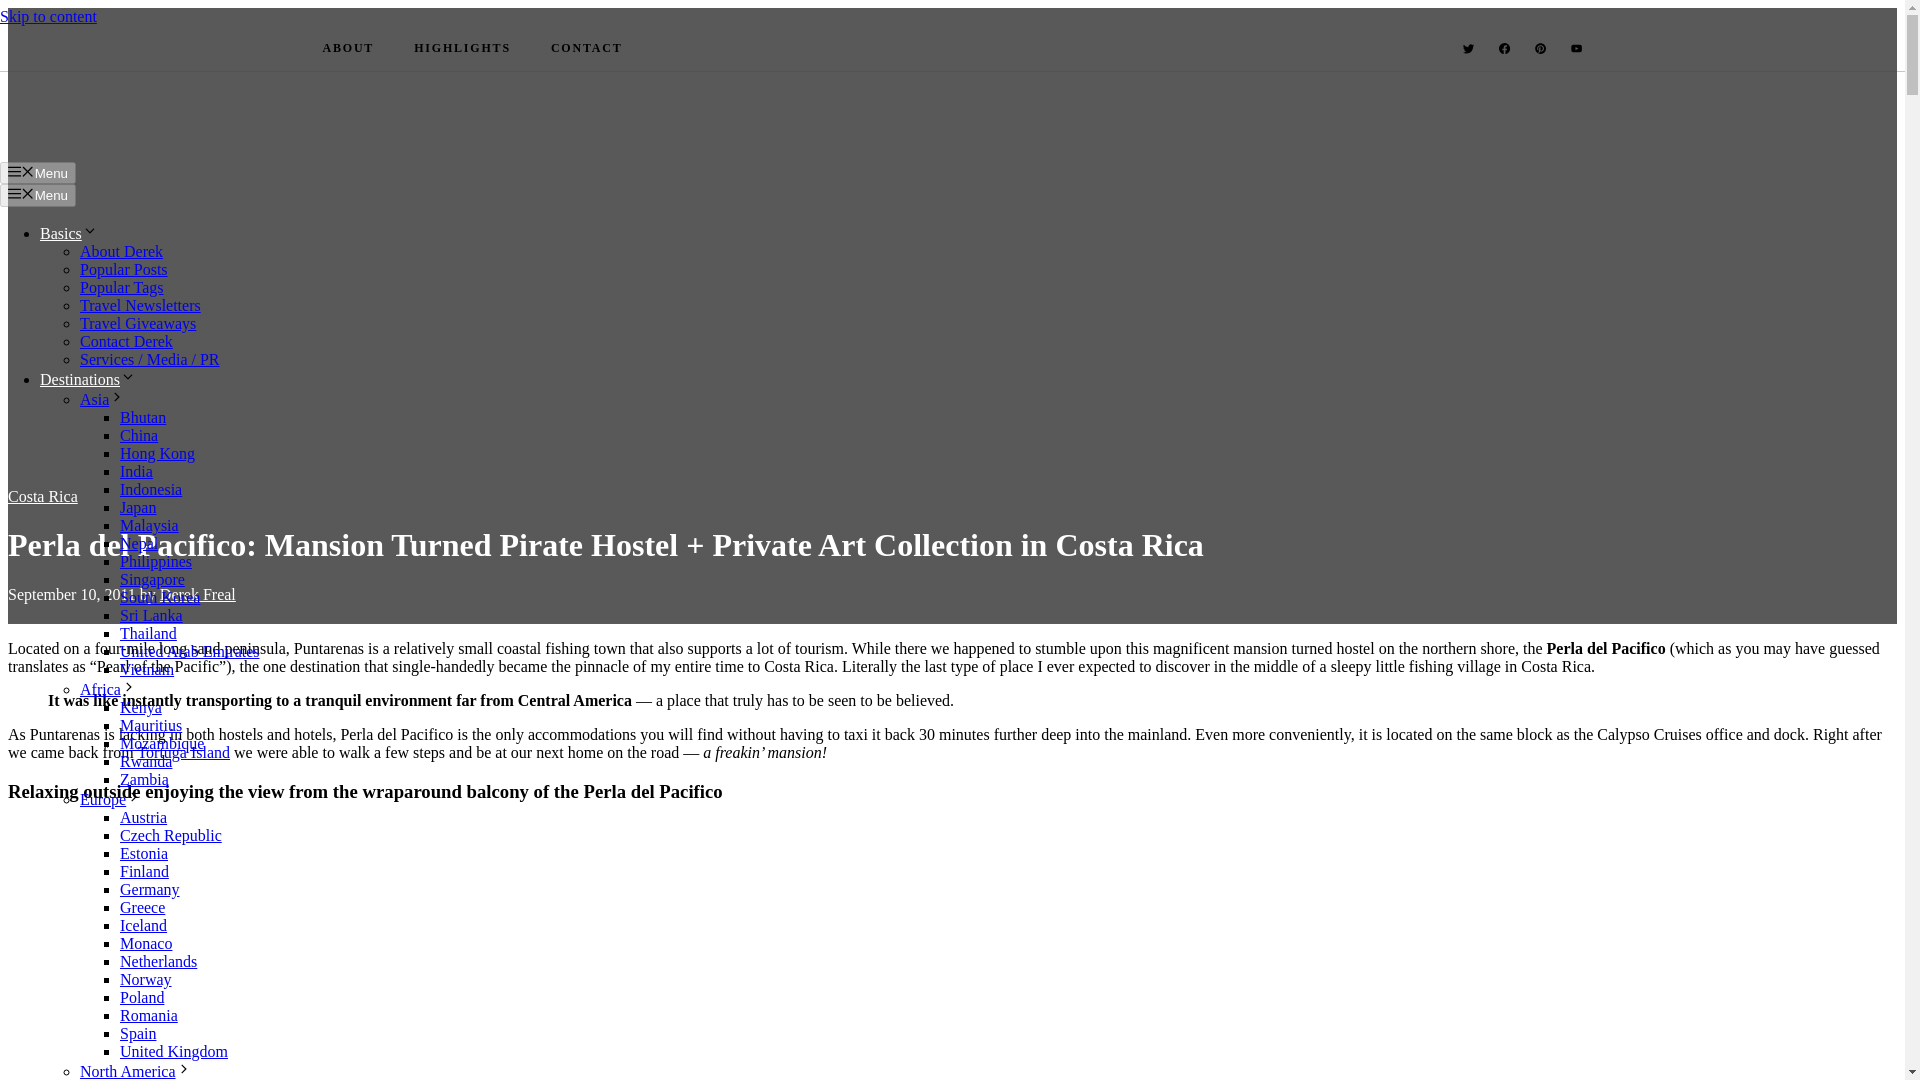  Describe the element at coordinates (586, 48) in the screenshot. I see `CONTACT` at that location.